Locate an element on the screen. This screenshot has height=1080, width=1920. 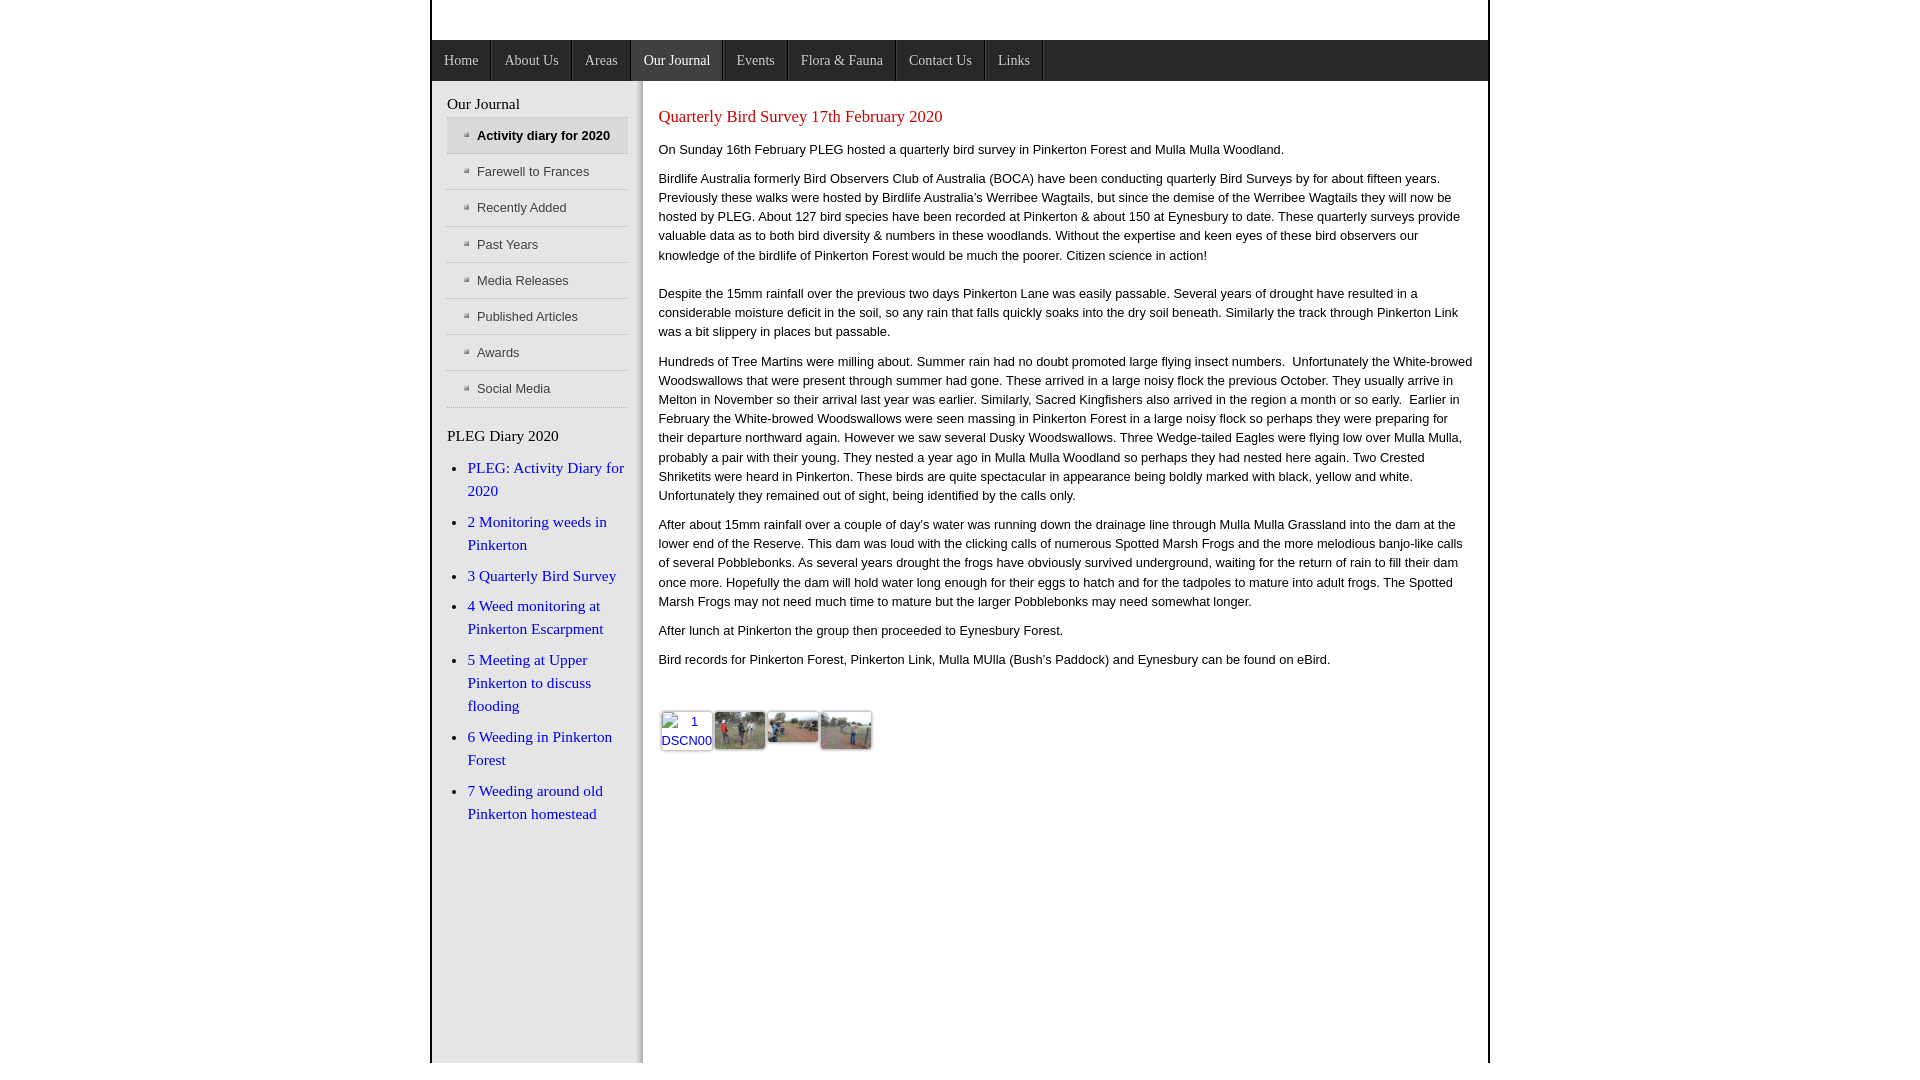
About Us is located at coordinates (531, 60).